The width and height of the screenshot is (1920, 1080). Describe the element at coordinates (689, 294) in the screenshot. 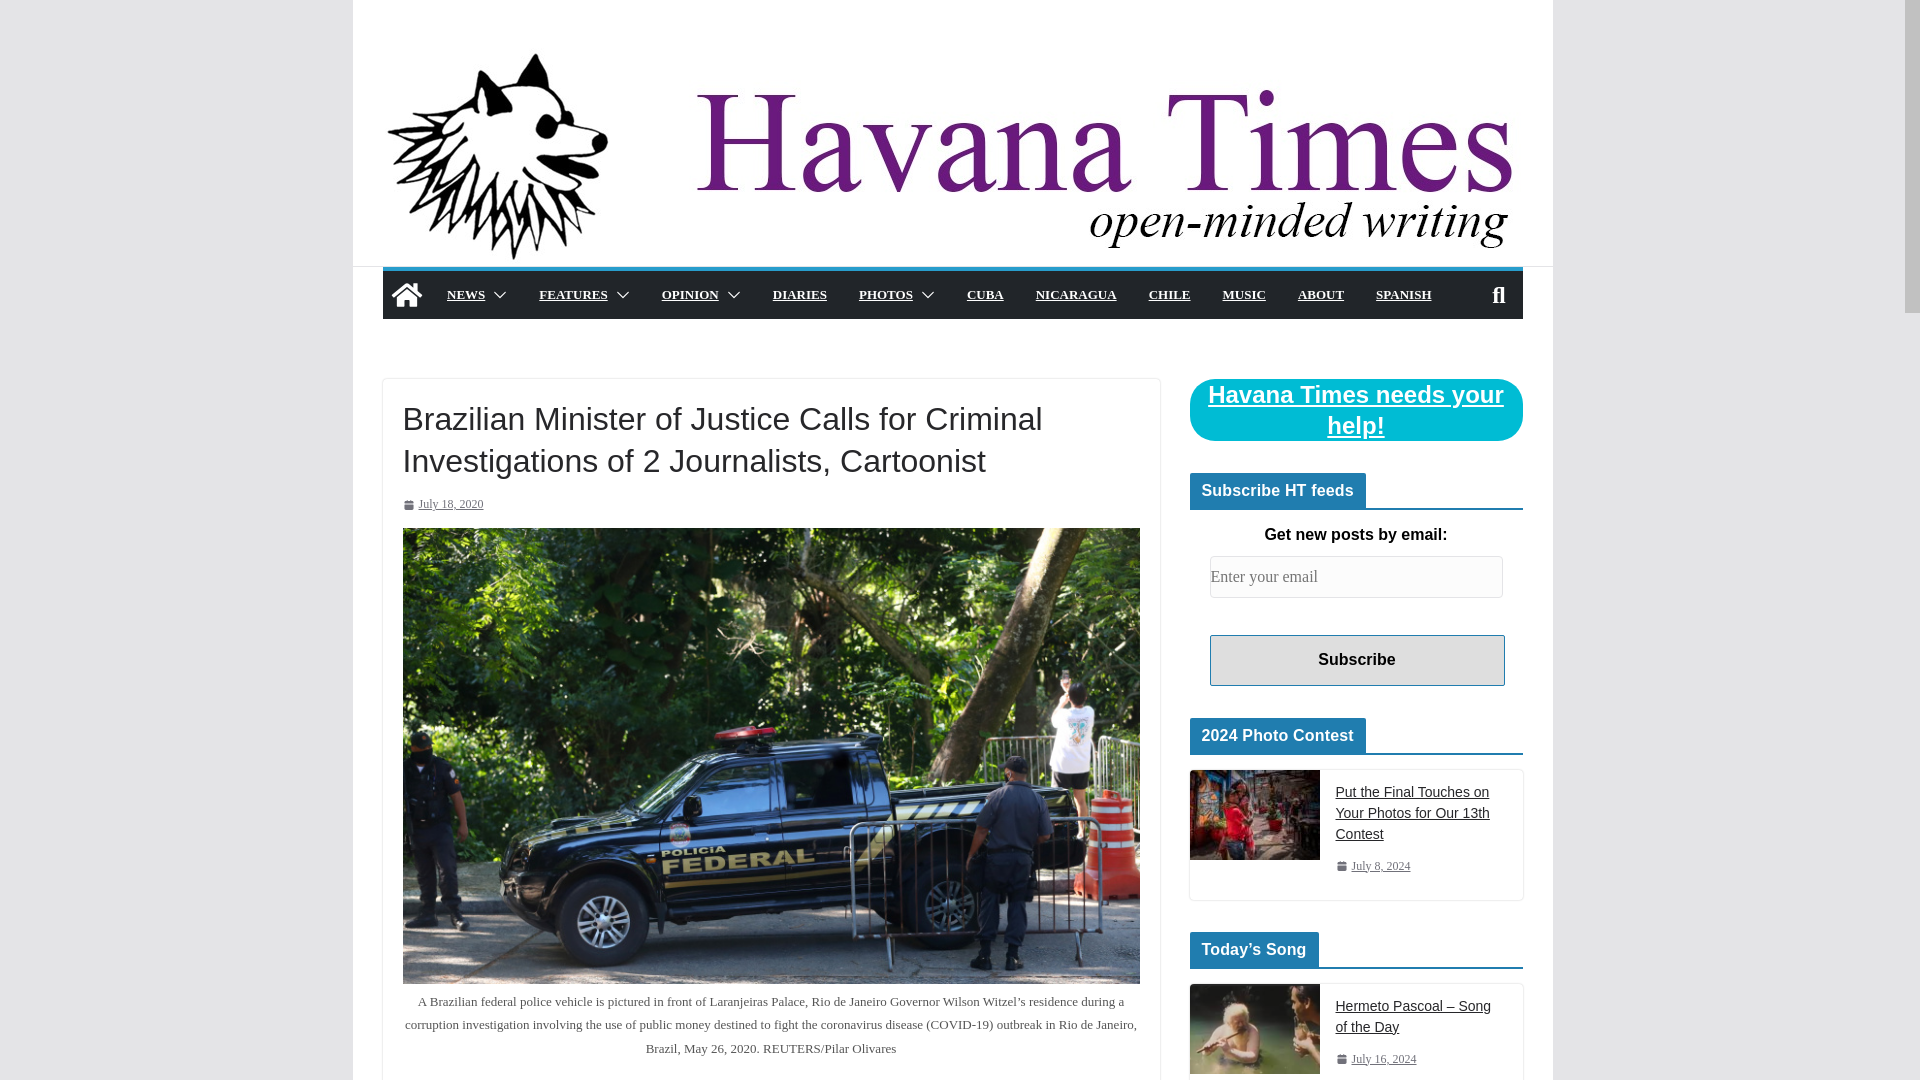

I see `OPINION` at that location.